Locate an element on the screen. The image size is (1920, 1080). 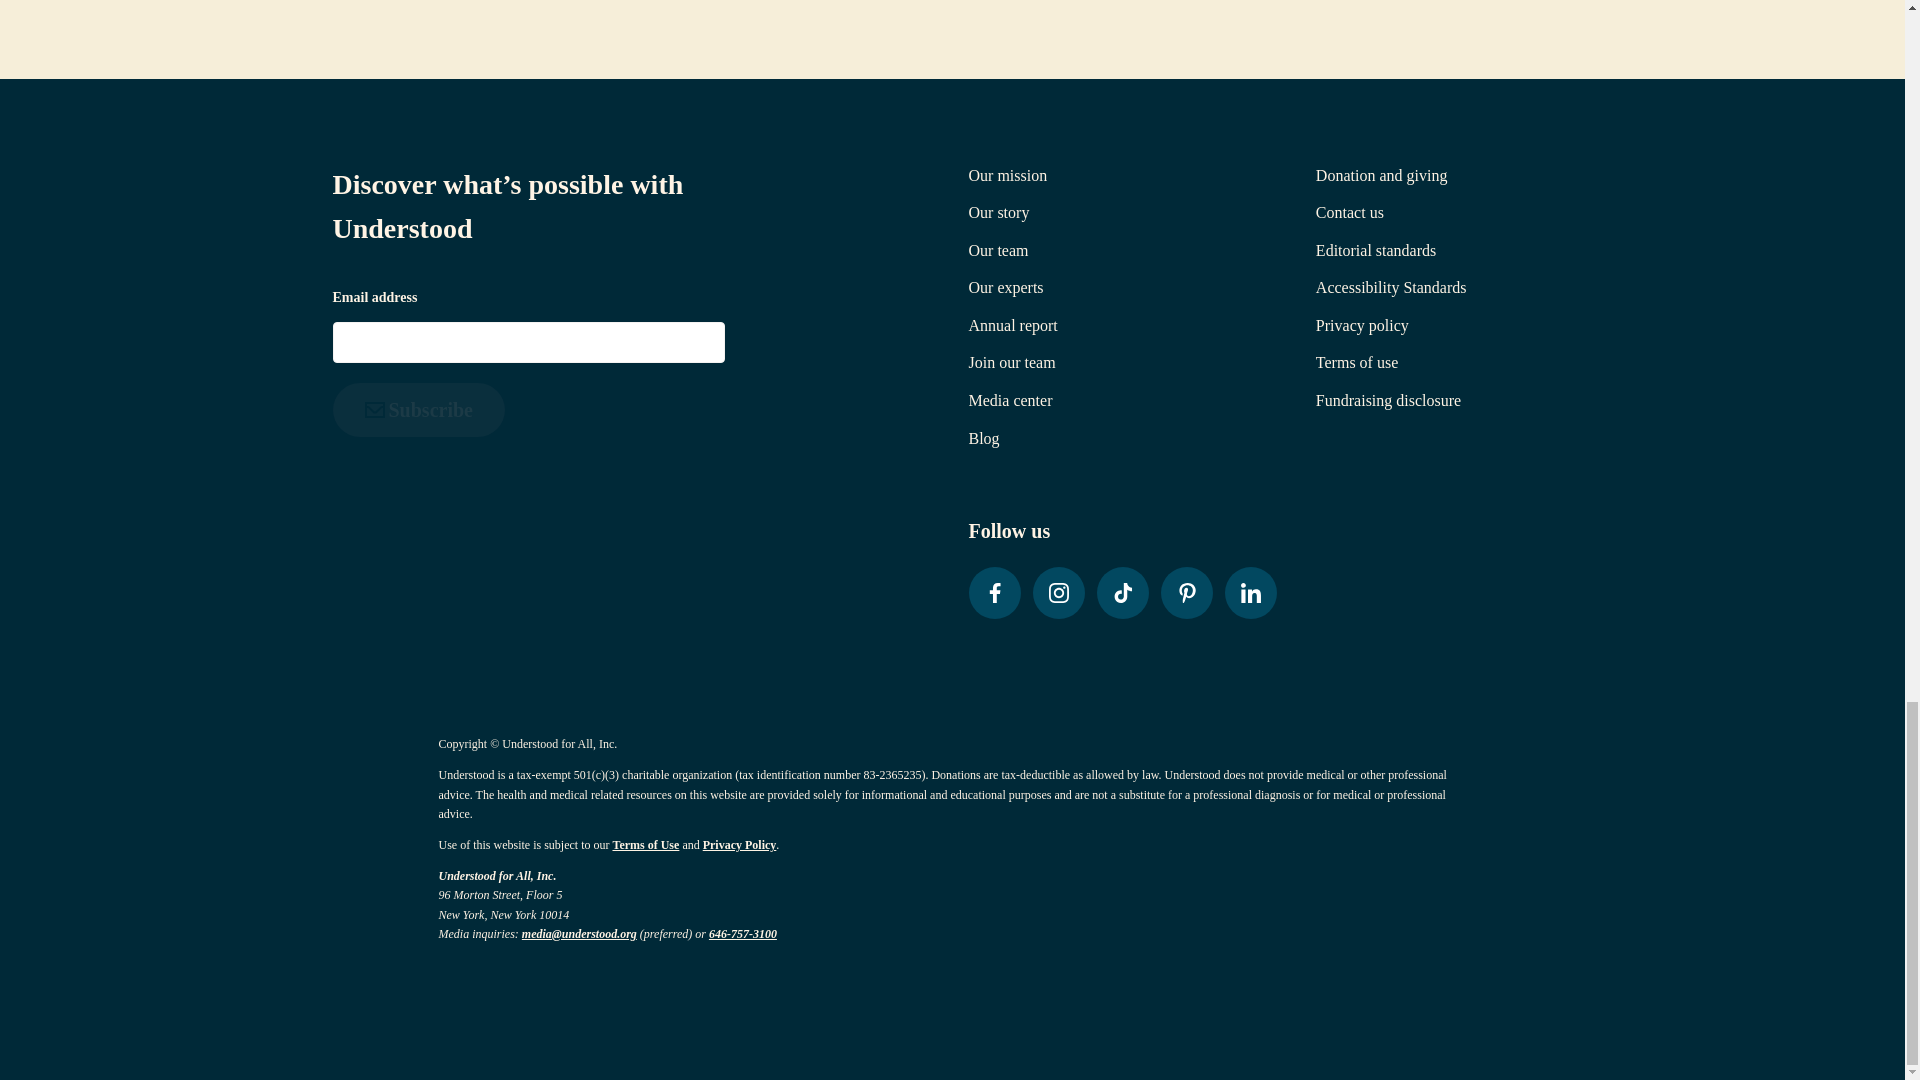
Instagram is located at coordinates (1058, 592).